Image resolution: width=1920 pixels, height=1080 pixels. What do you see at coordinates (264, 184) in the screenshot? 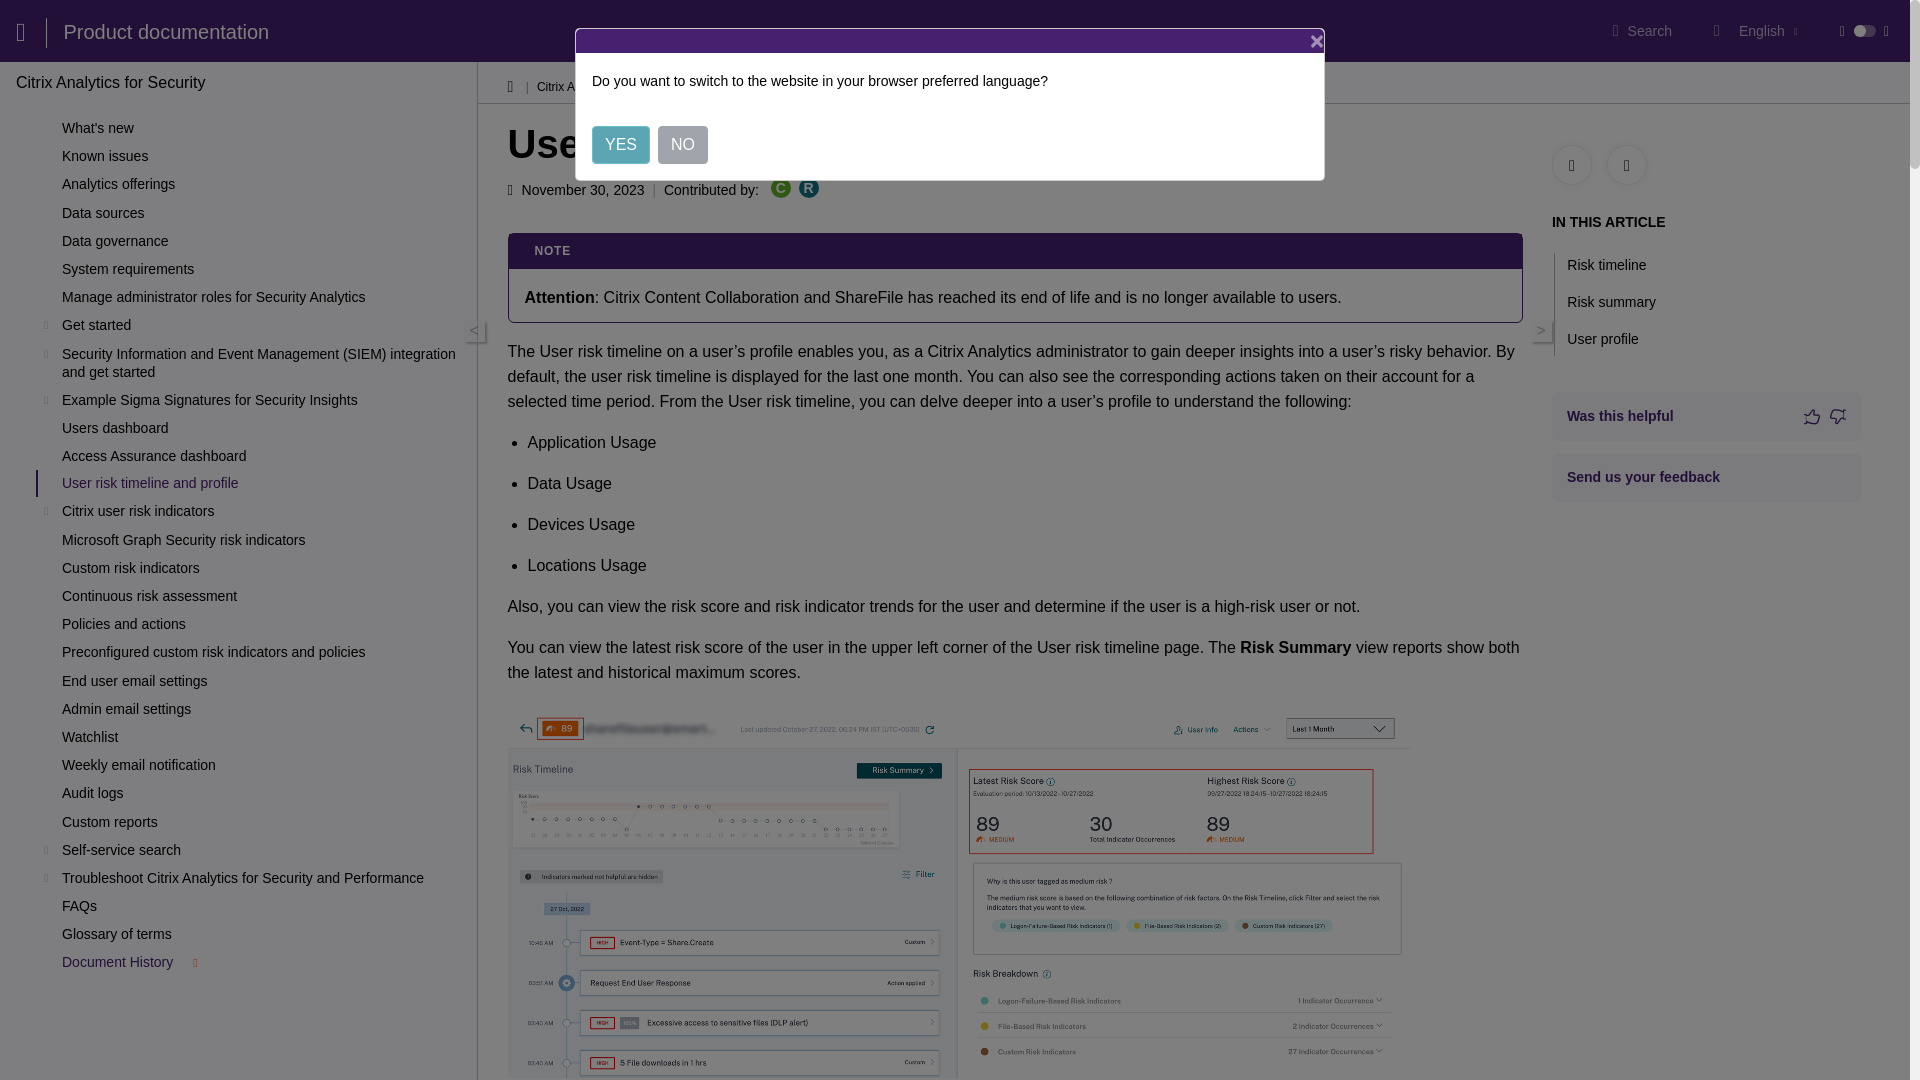
I see `Analytics offerings` at bounding box center [264, 184].